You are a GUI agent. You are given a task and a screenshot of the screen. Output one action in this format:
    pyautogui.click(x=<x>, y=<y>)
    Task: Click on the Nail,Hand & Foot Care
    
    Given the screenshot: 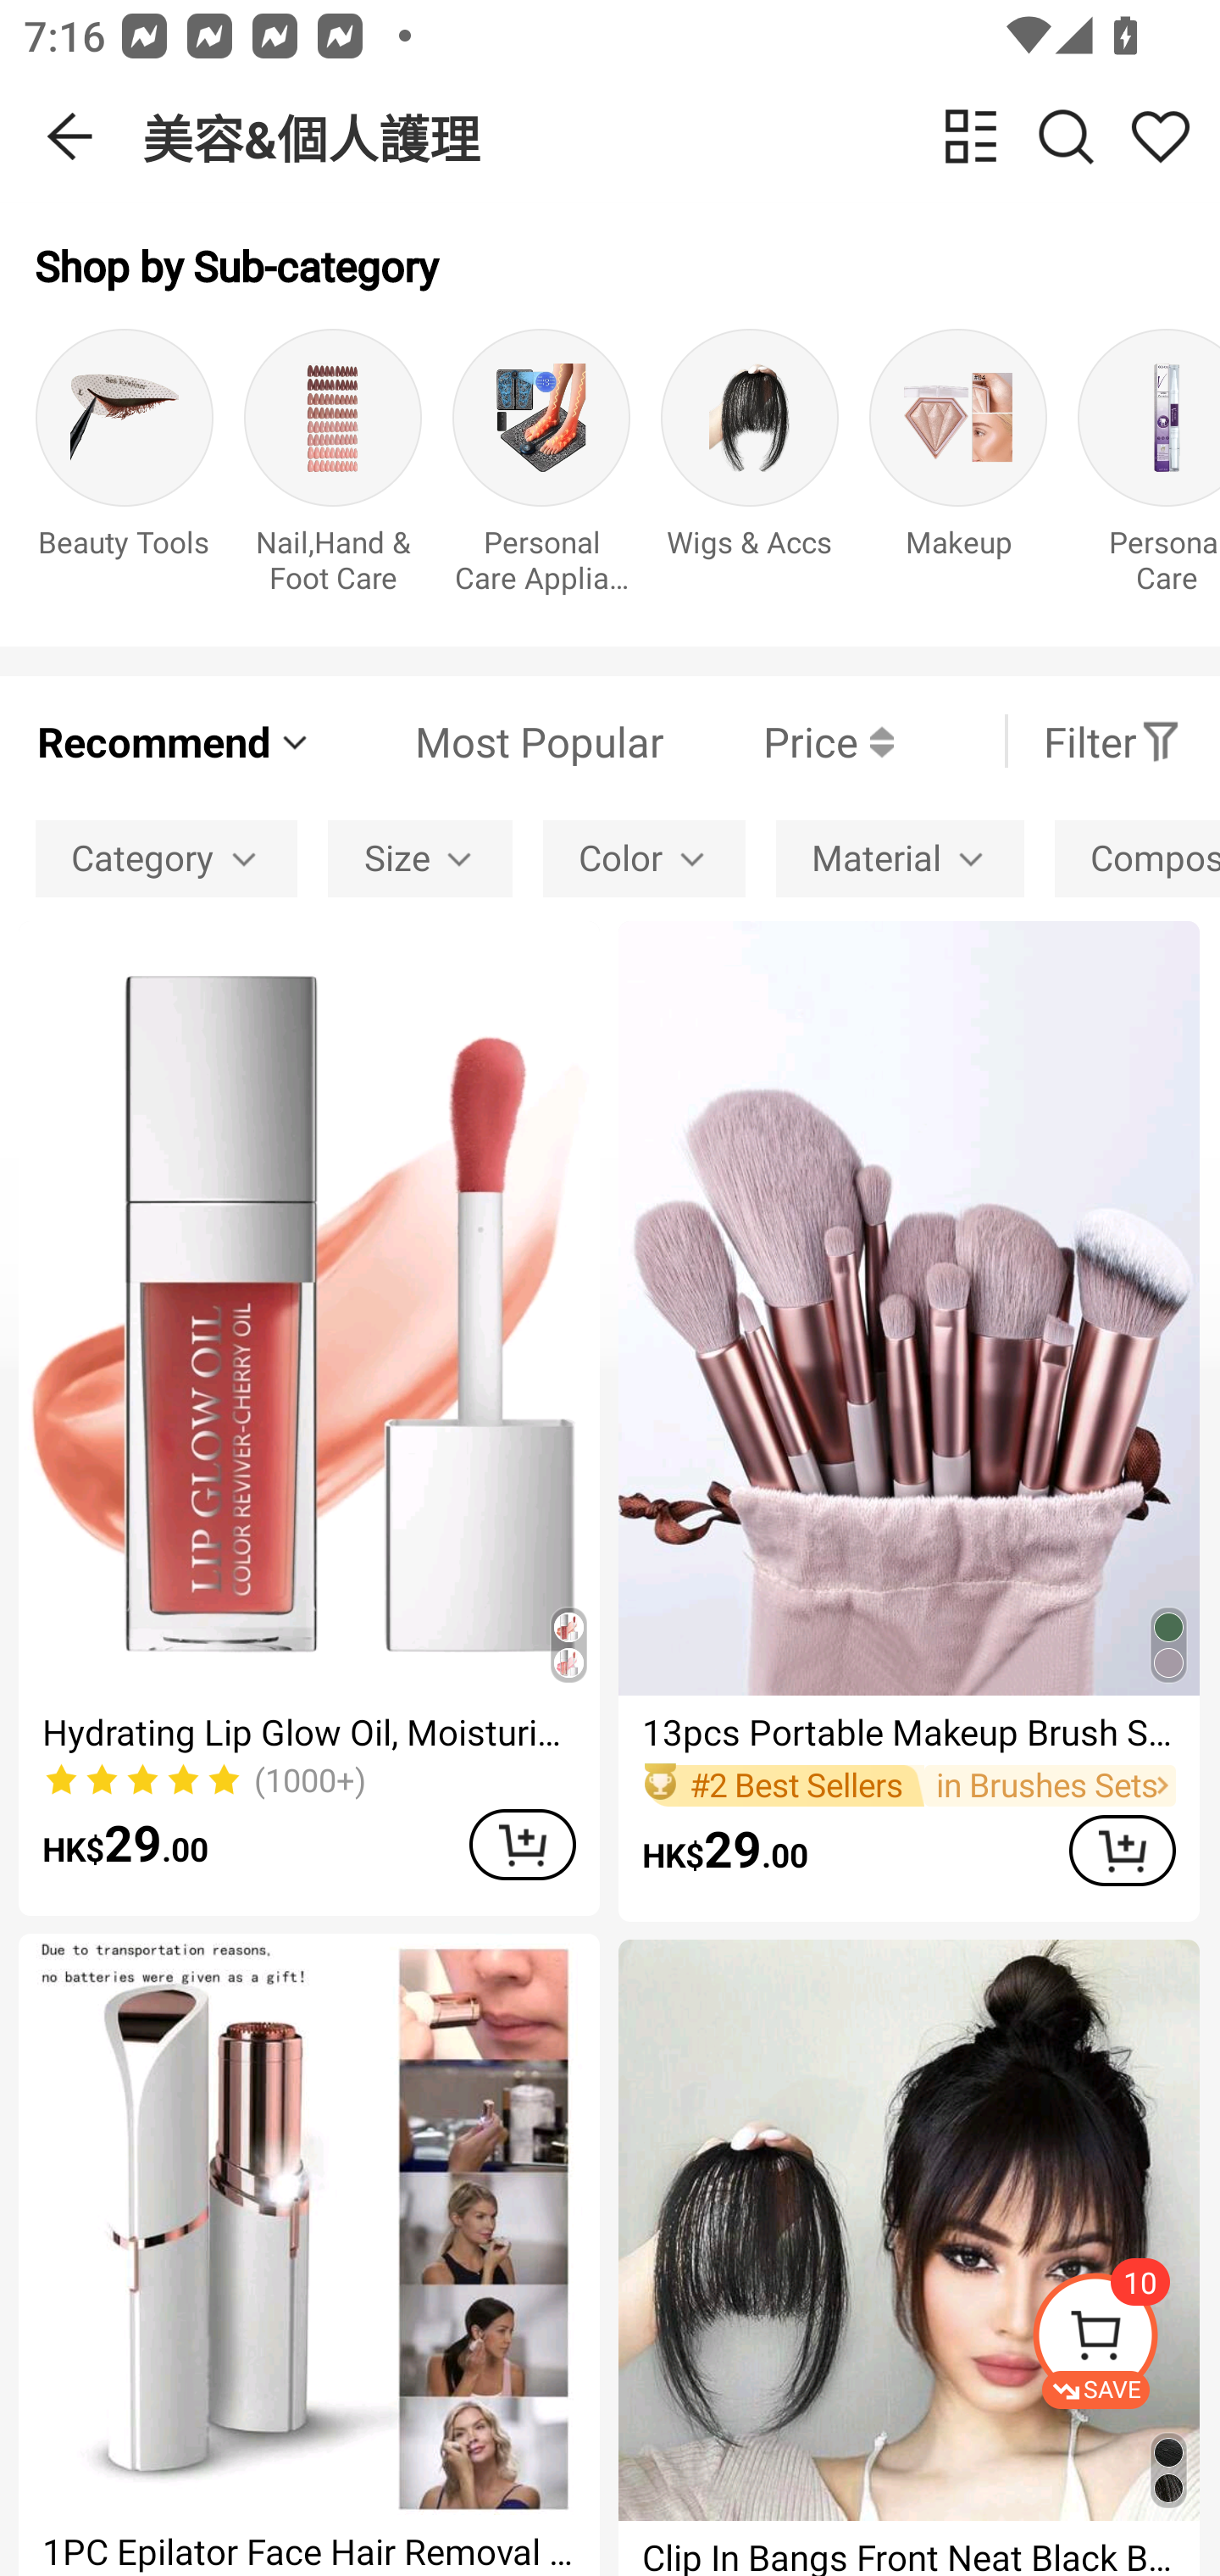 What is the action you would take?
    pyautogui.click(x=333, y=469)
    